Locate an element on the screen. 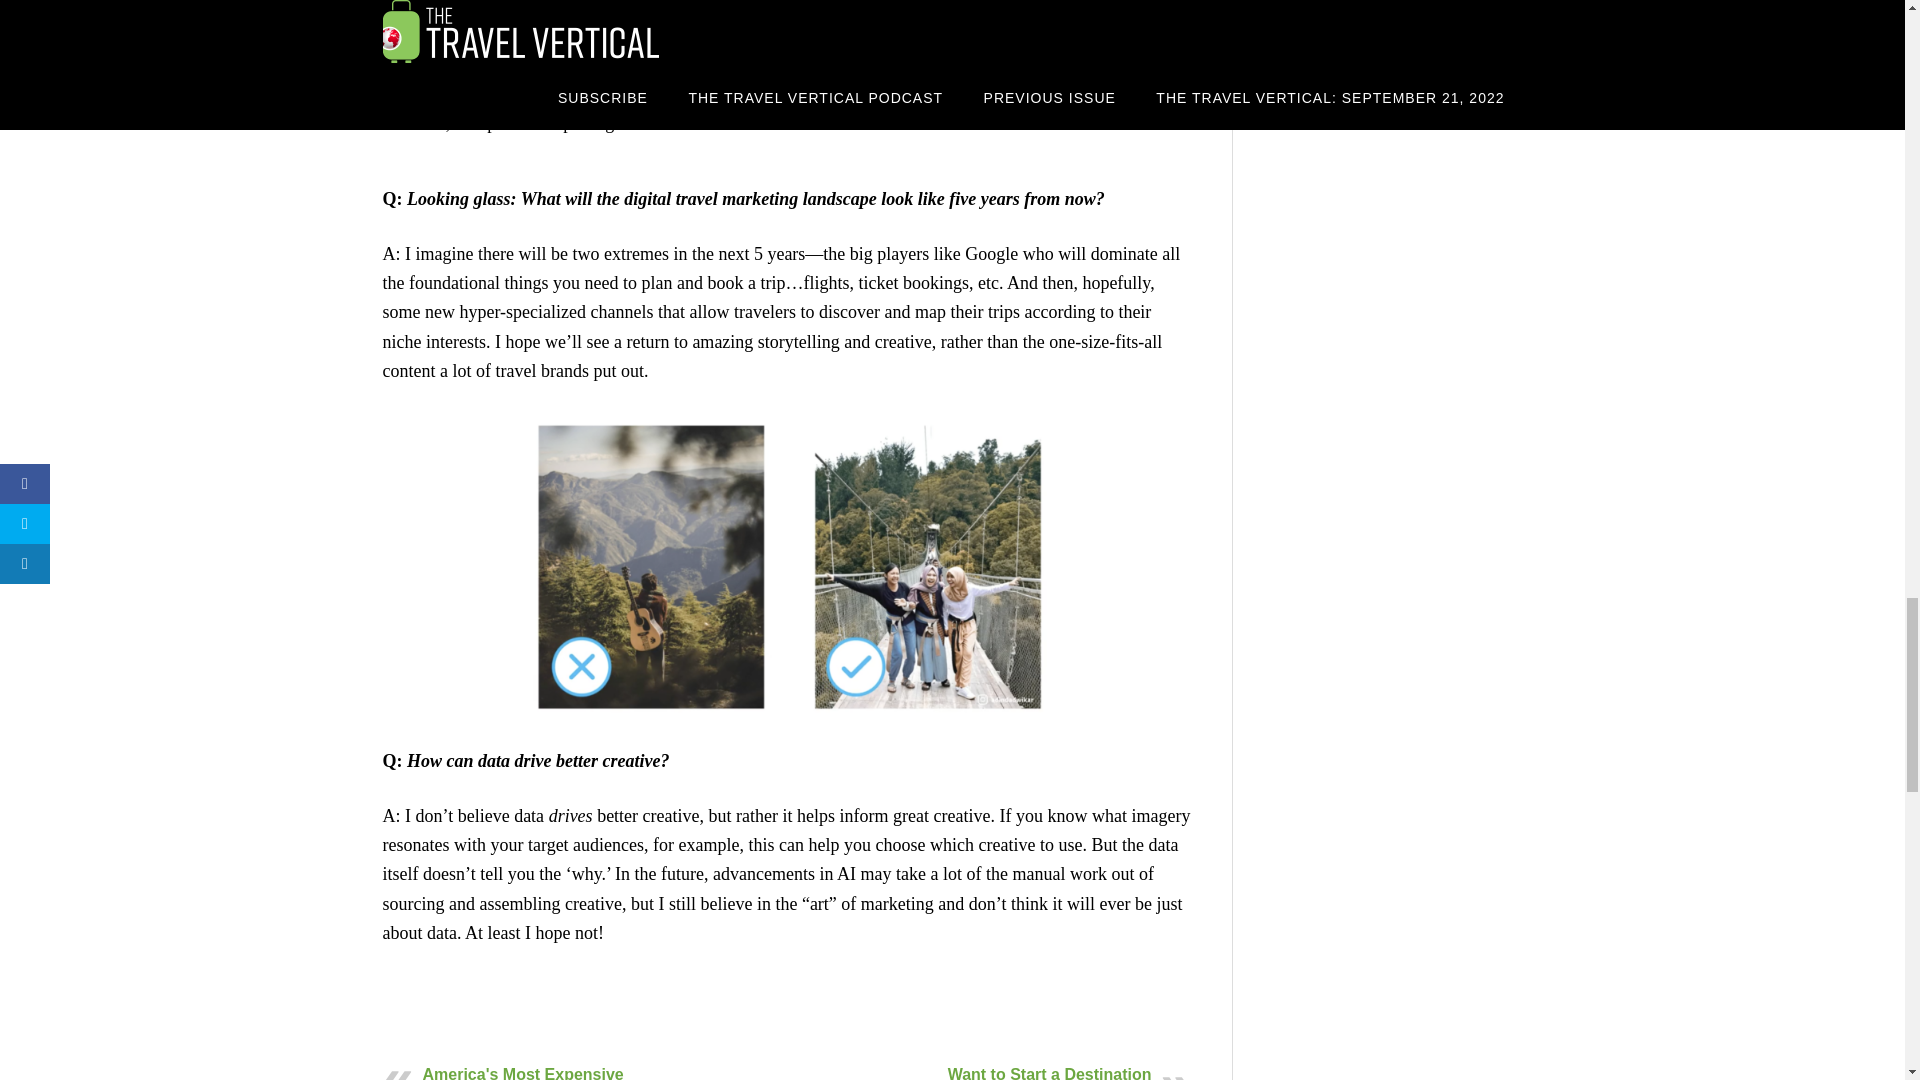 Image resolution: width=1920 pixels, height=1080 pixels. Want to Start a Destination Podcast in 2020? Begin Here... is located at coordinates (1050, 1072).